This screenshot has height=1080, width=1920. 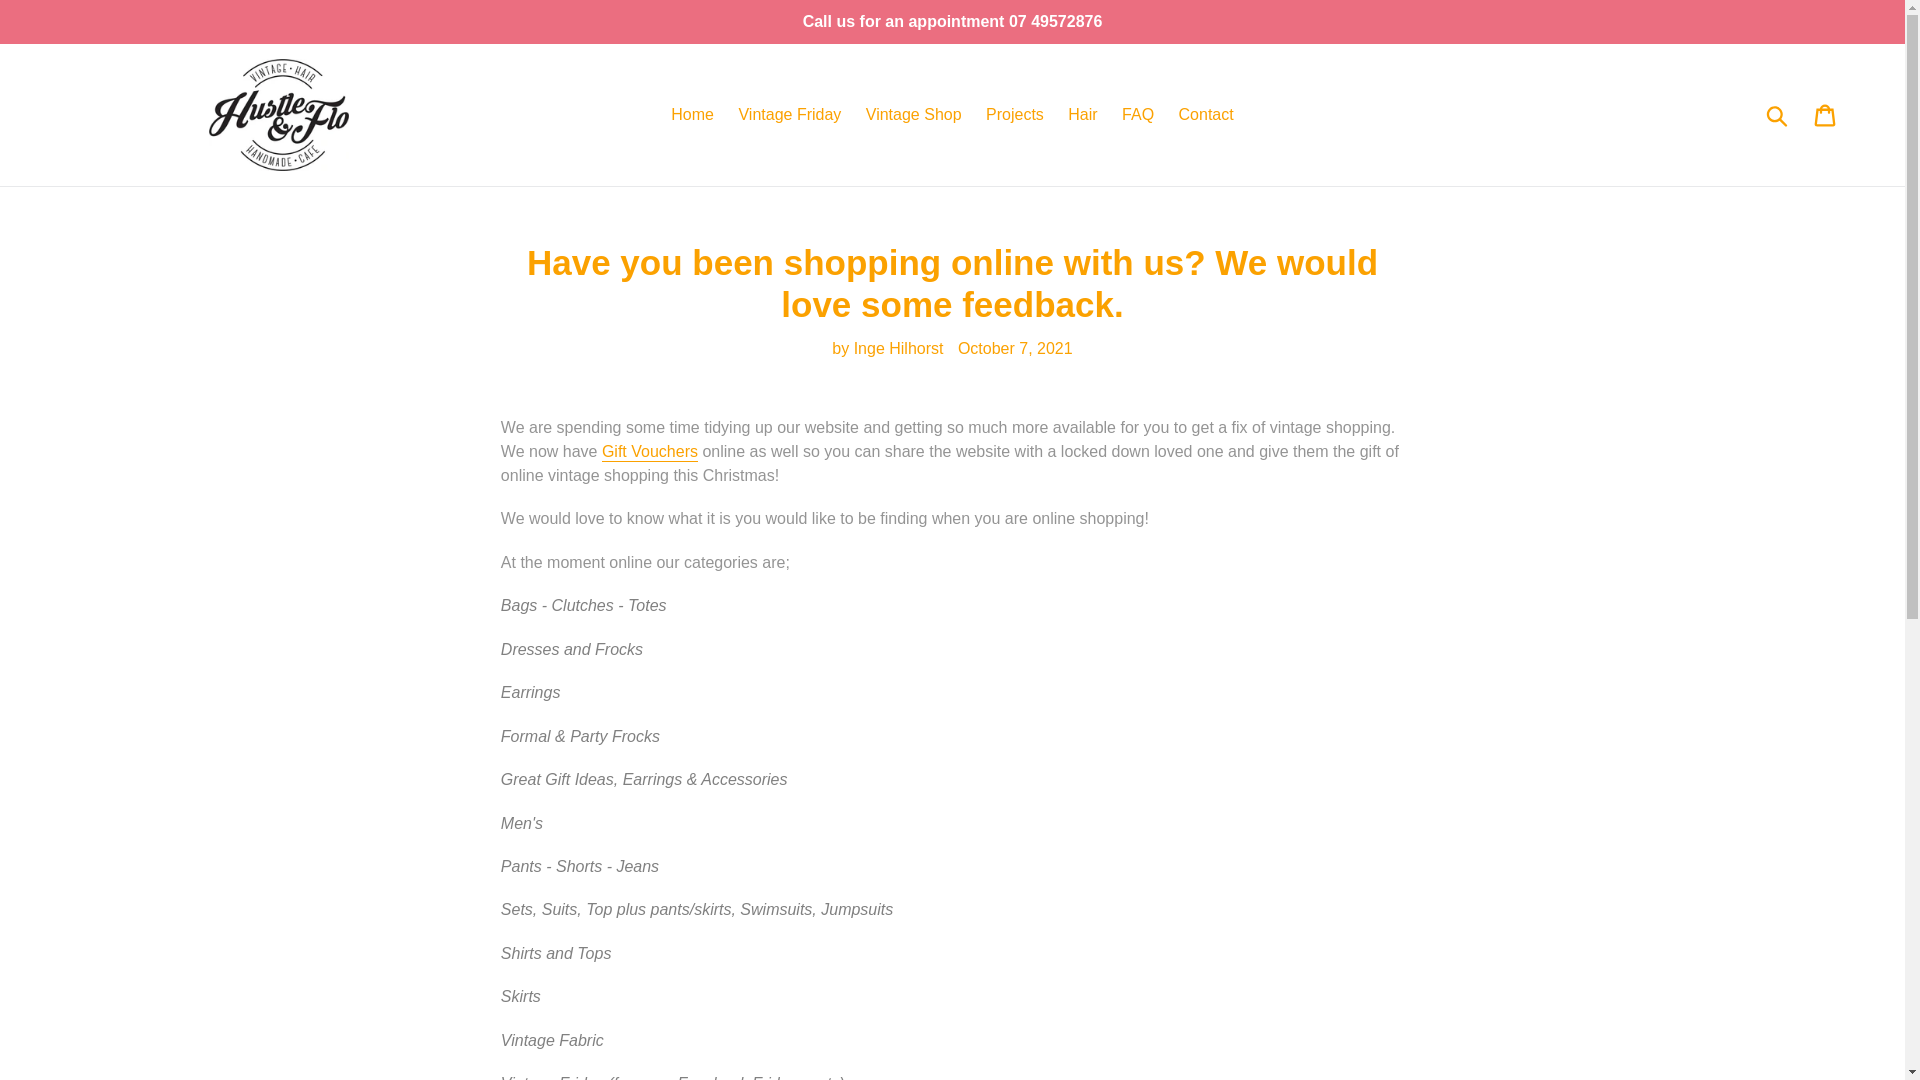 I want to click on Vintage Shop, so click(x=914, y=114).